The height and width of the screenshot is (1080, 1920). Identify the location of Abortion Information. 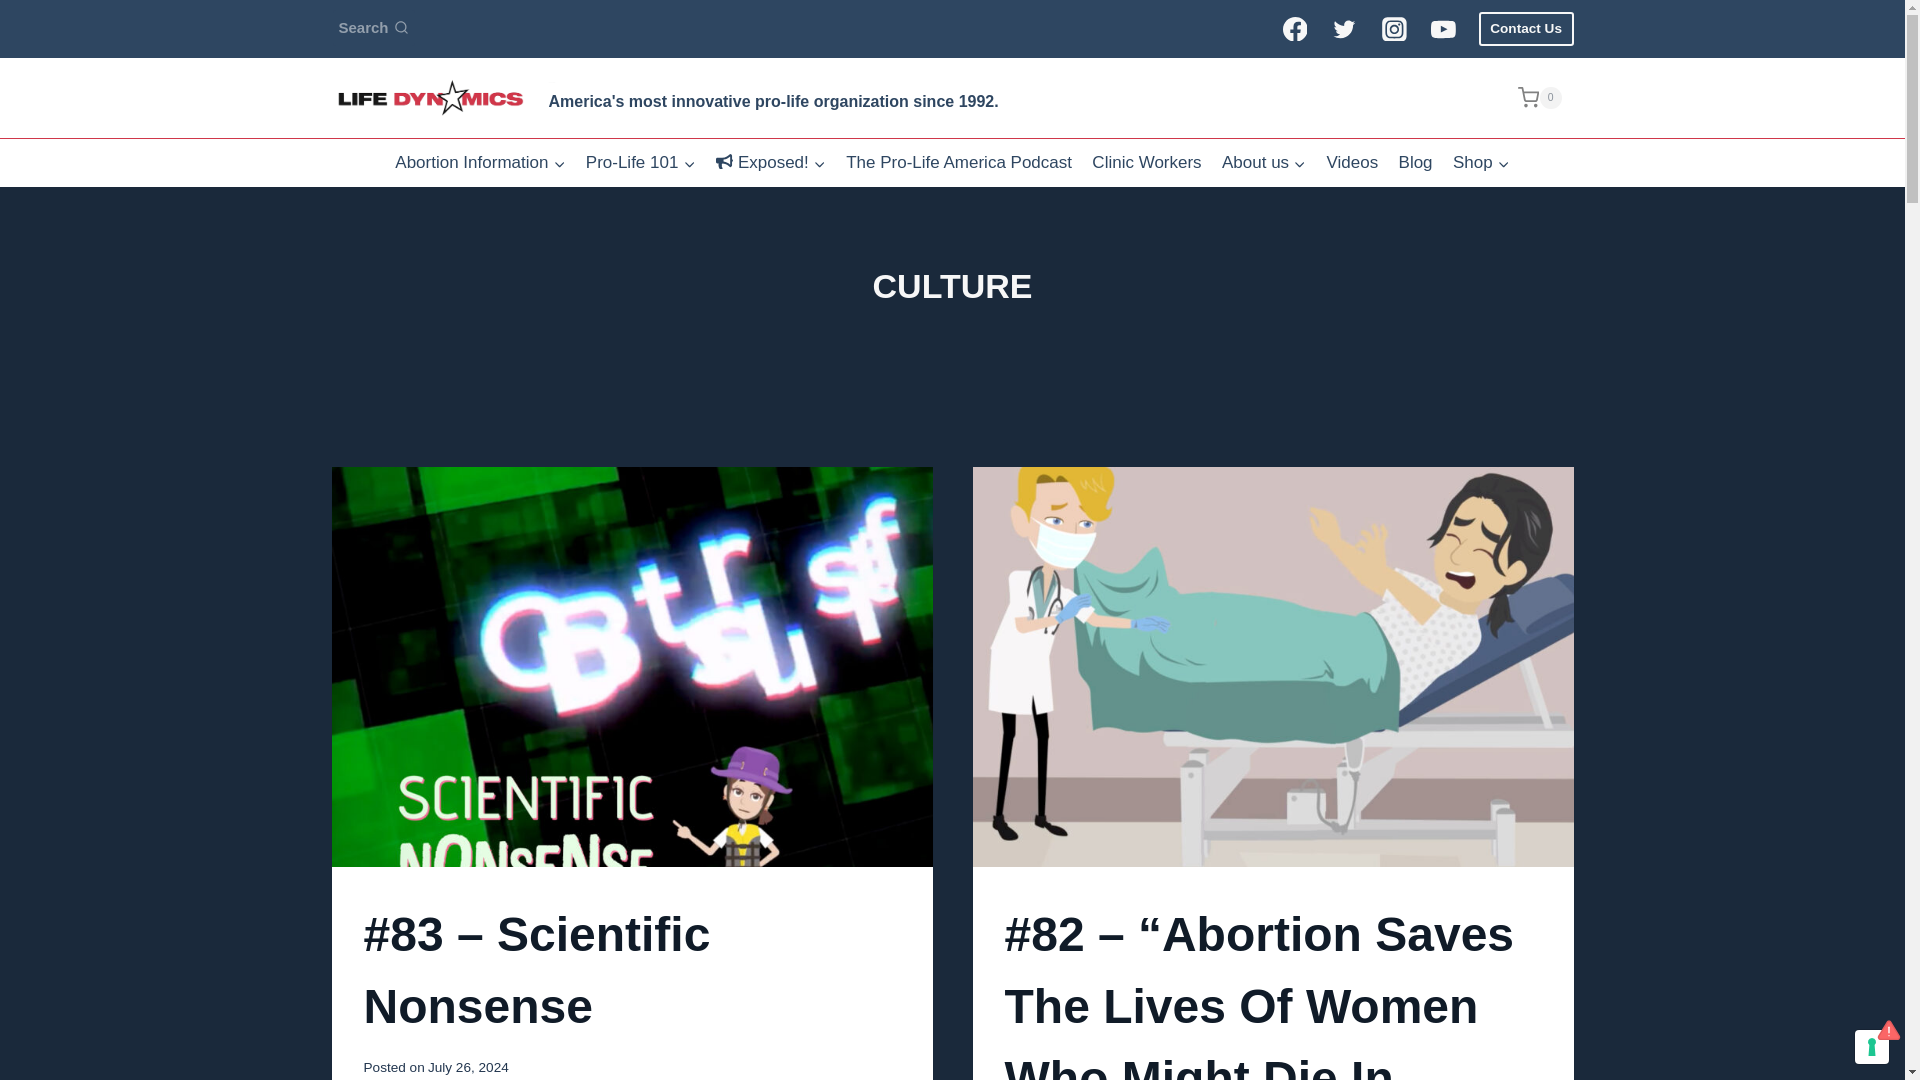
(480, 162).